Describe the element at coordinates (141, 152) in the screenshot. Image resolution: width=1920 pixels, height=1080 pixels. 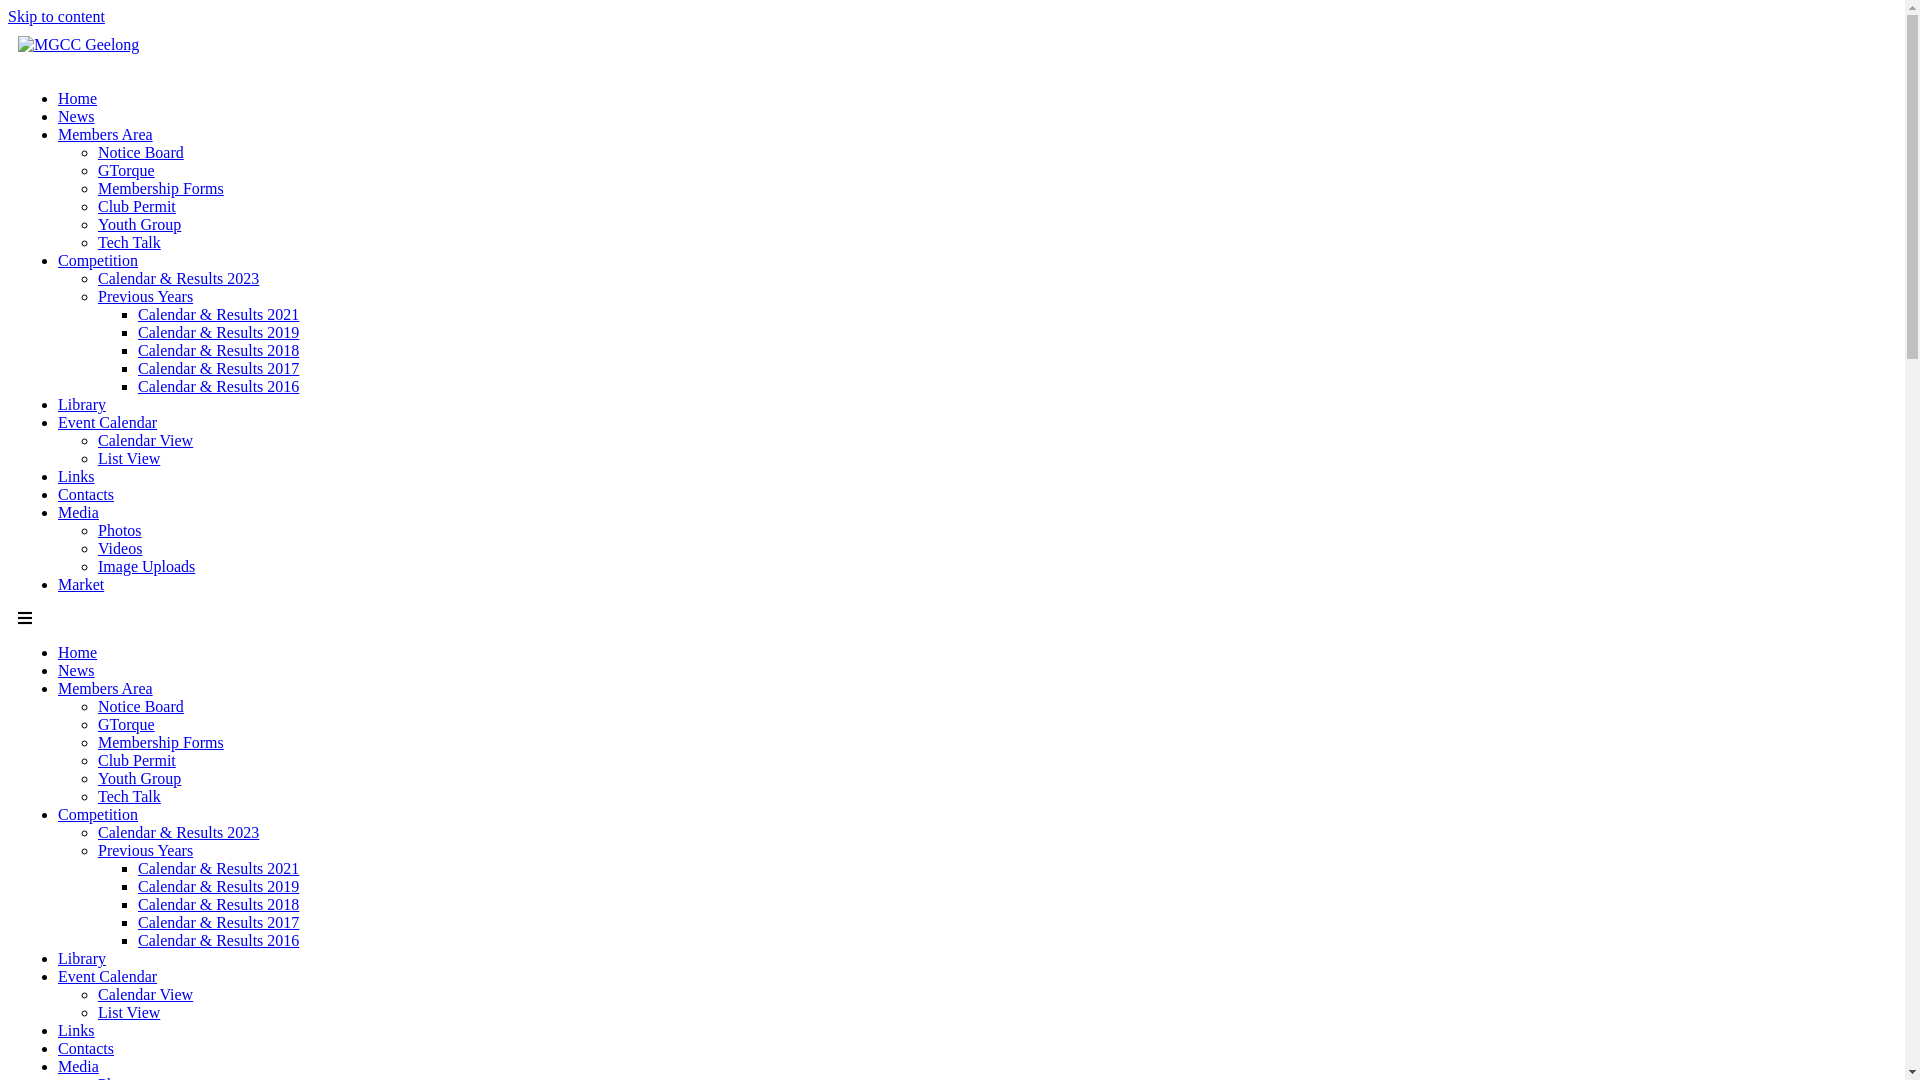
I see `Notice Board` at that location.